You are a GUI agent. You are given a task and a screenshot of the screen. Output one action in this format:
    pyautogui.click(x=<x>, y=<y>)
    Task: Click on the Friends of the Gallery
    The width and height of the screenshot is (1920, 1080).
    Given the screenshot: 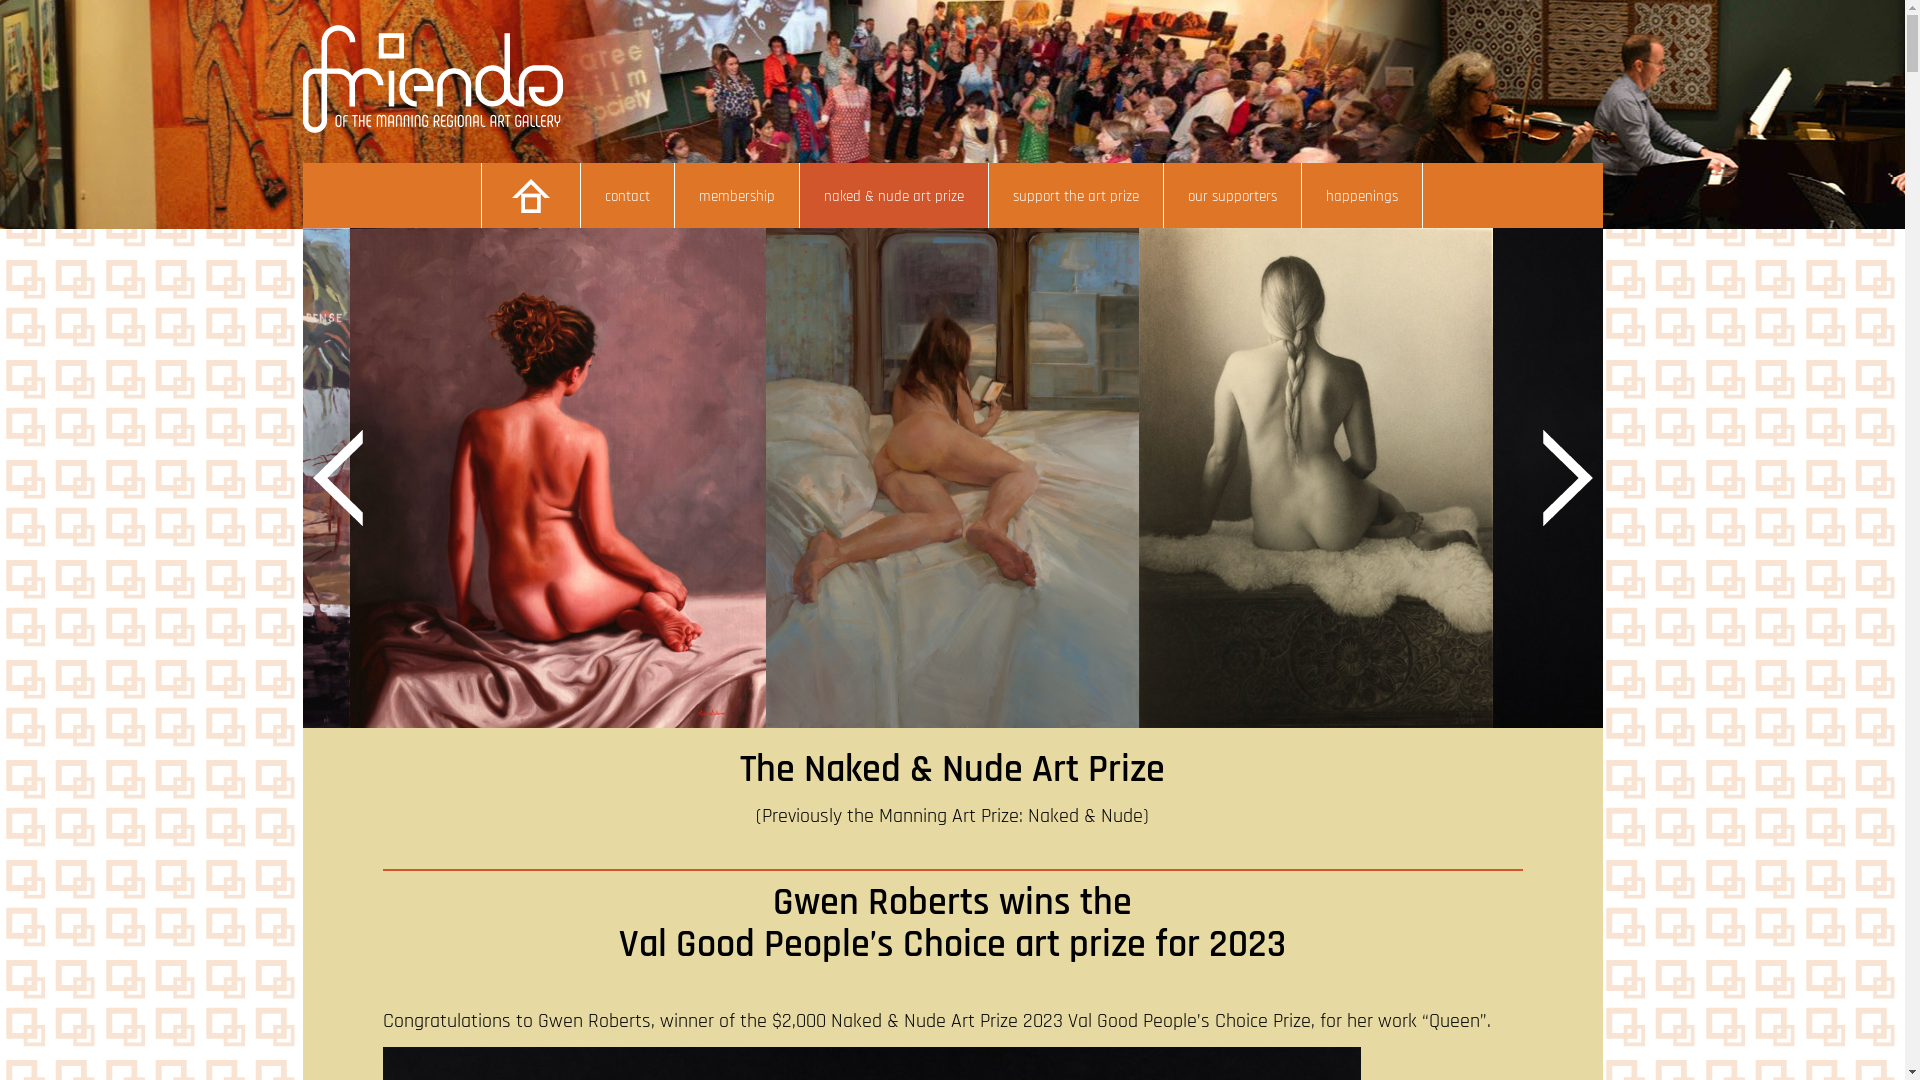 What is the action you would take?
    pyautogui.click(x=432, y=128)
    